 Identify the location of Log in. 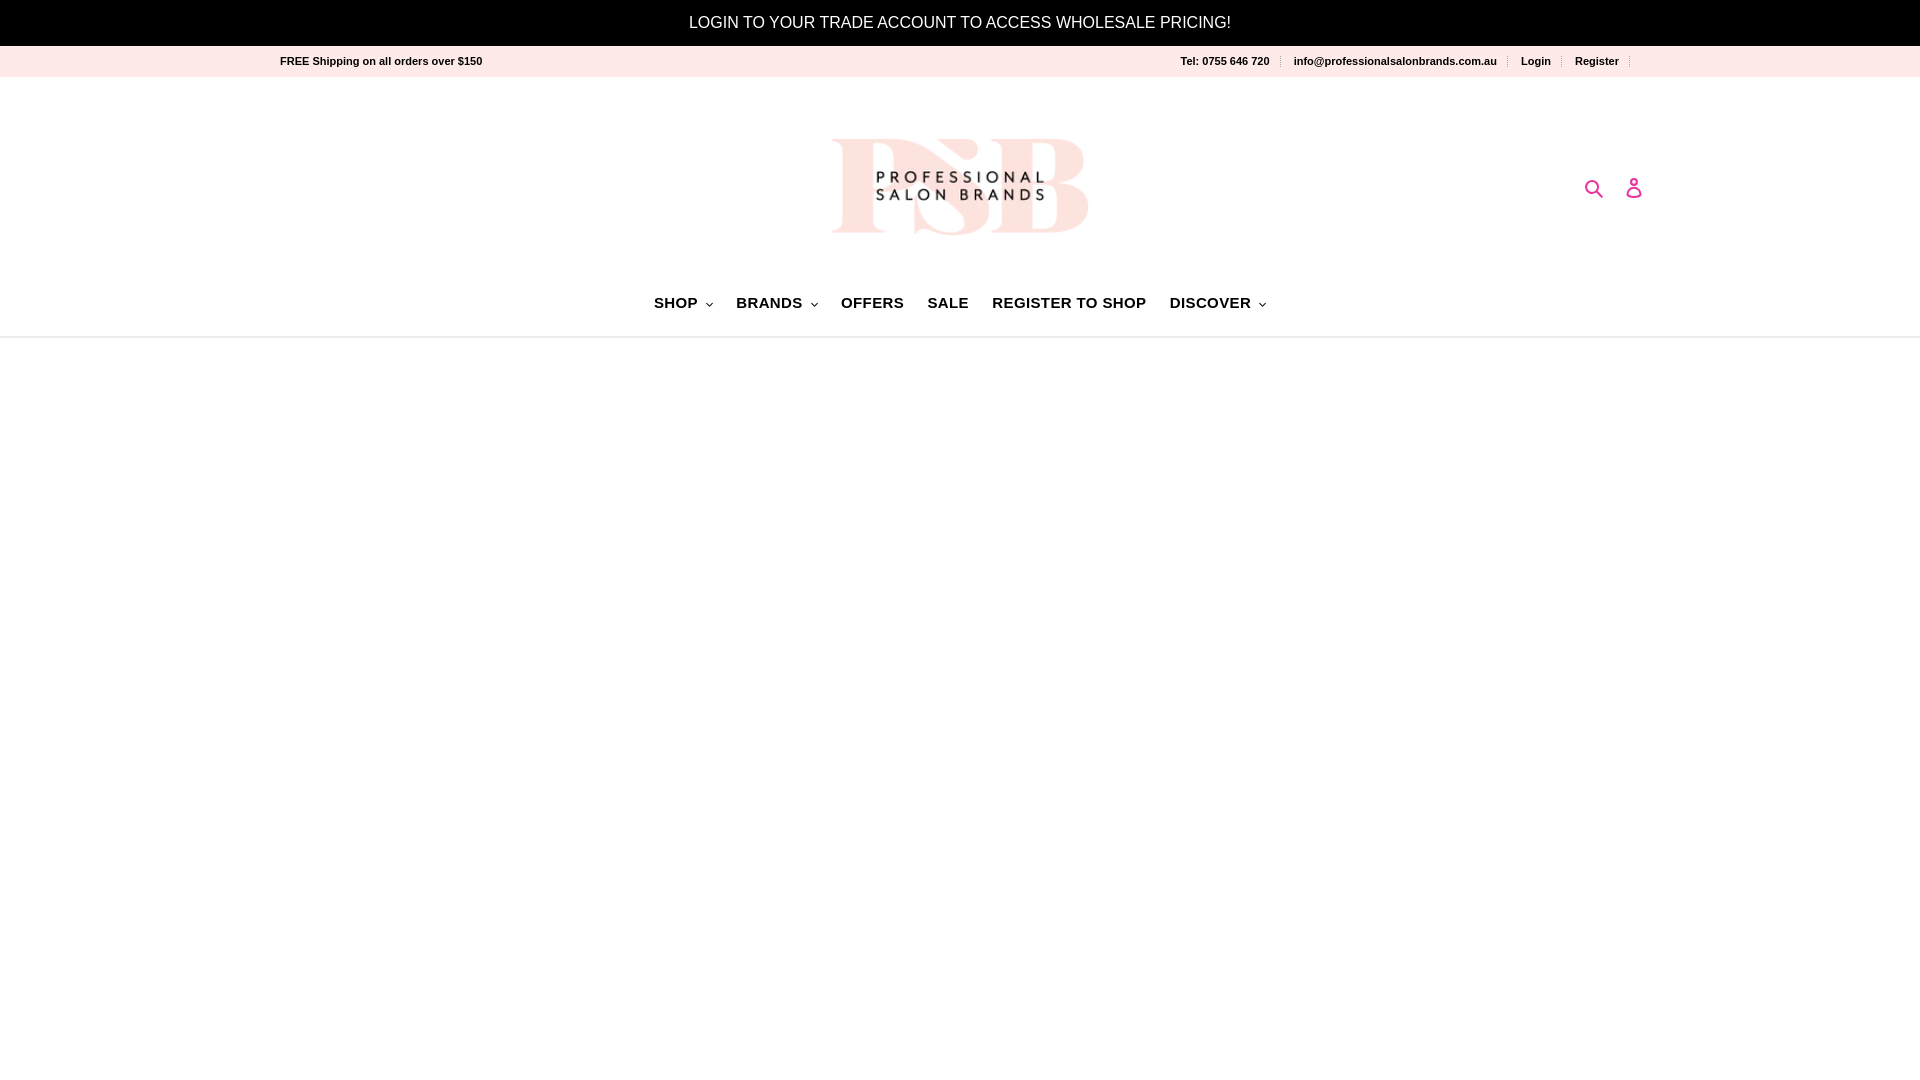
(1634, 186).